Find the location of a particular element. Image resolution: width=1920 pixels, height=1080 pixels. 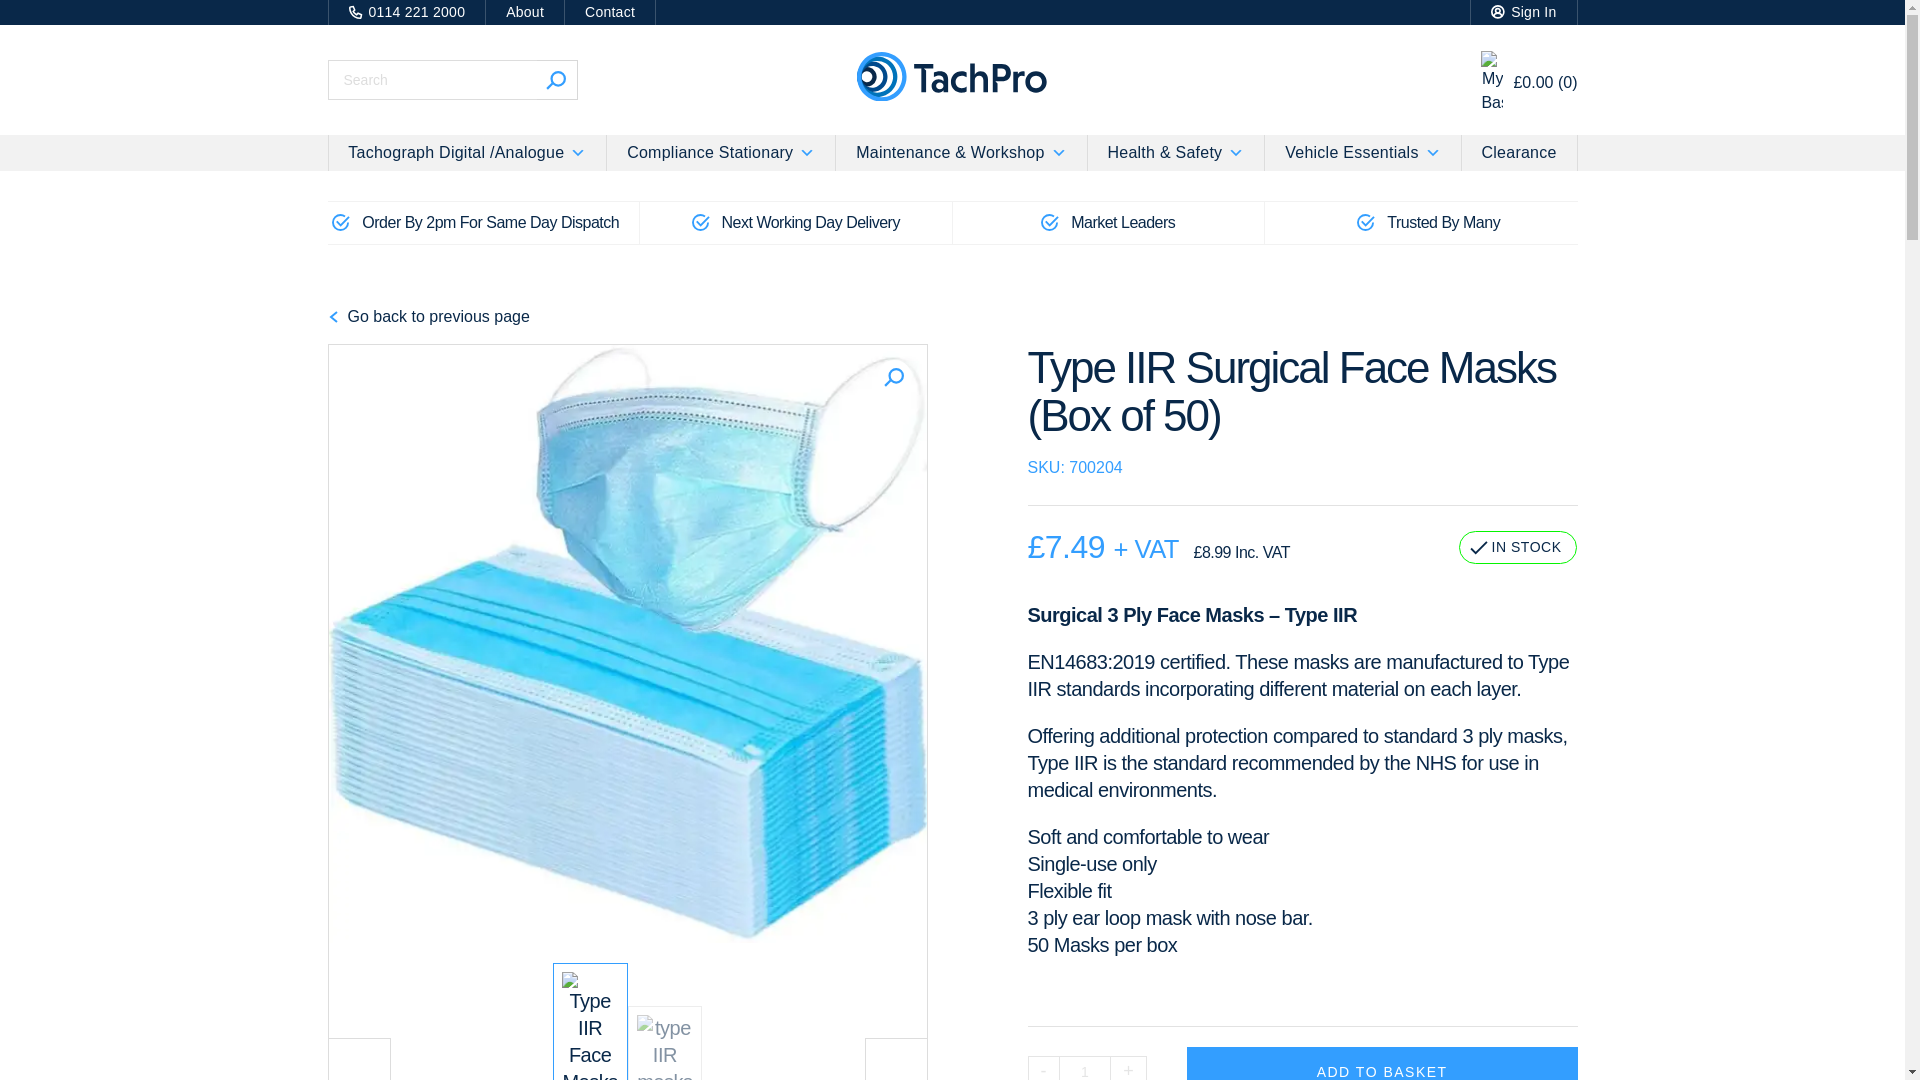

Sign In is located at coordinates (1523, 12).